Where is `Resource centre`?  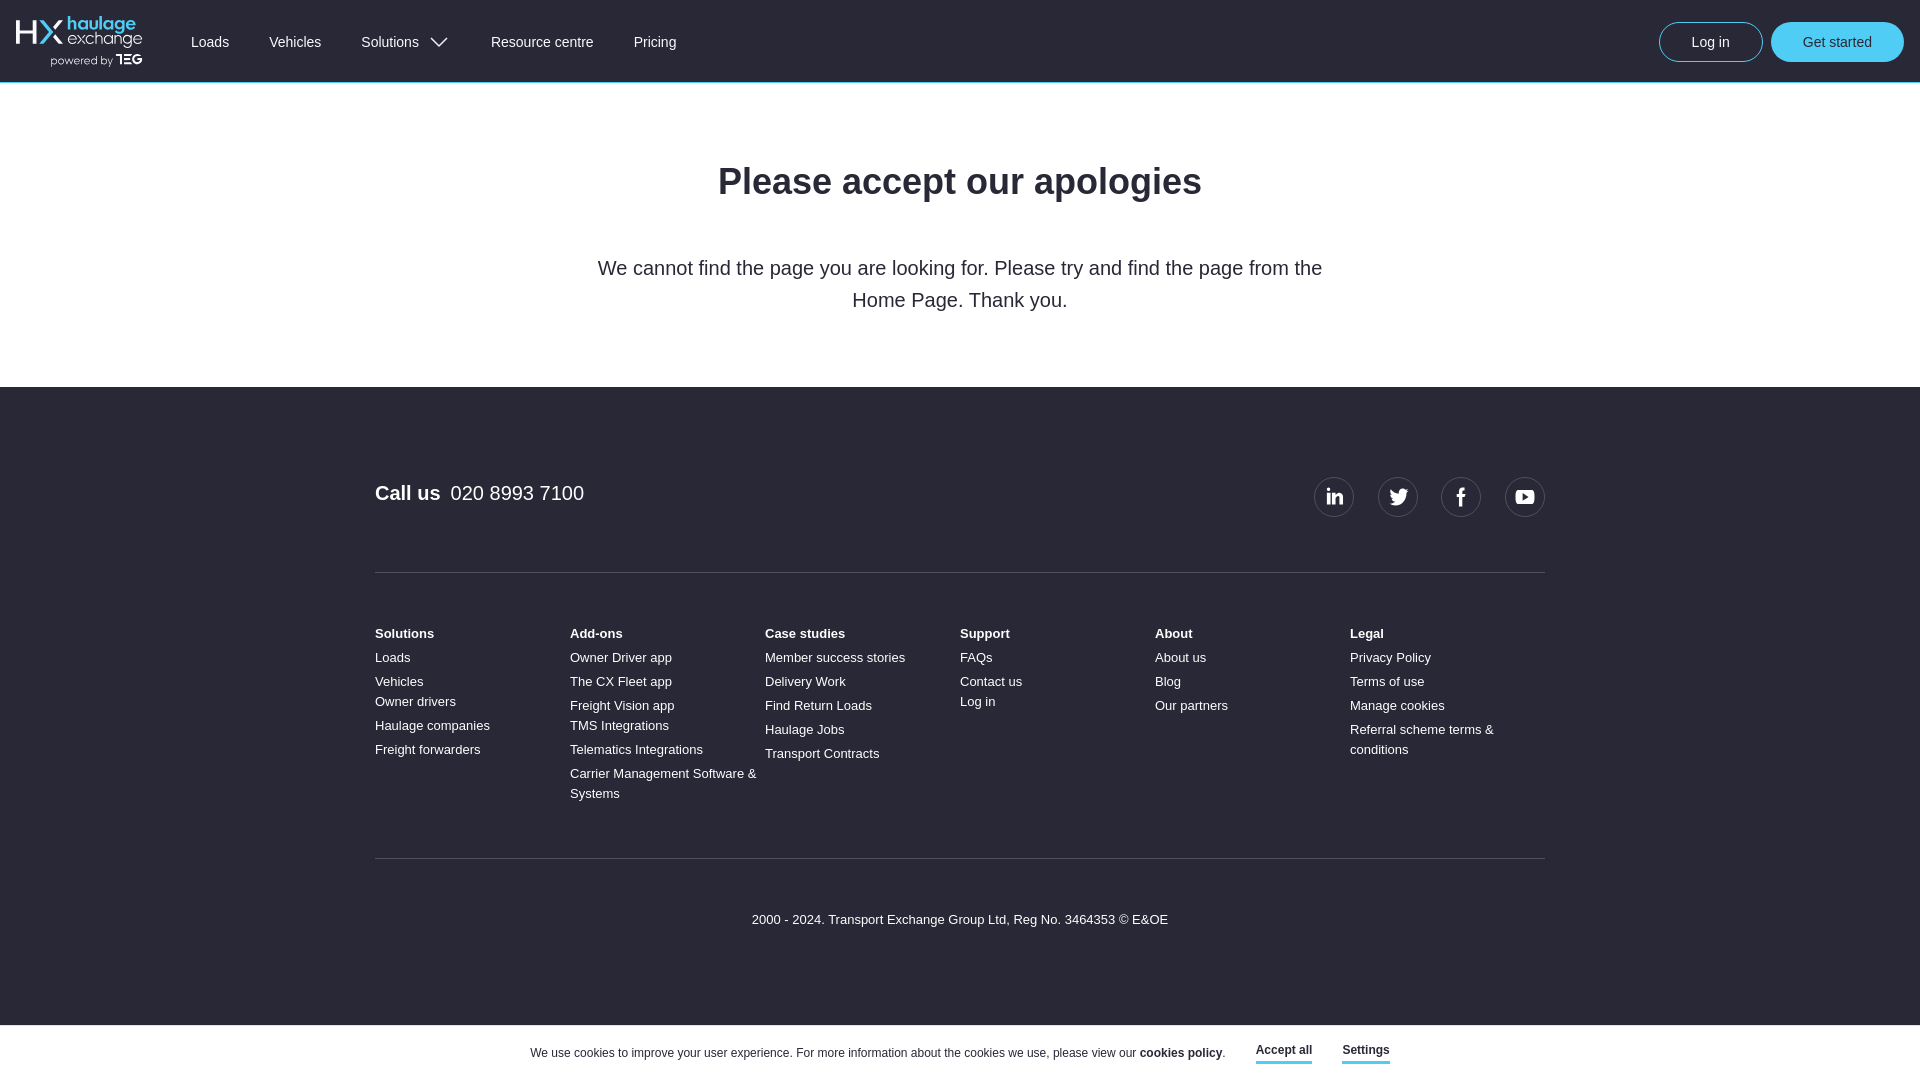
Resource centre is located at coordinates (542, 41).